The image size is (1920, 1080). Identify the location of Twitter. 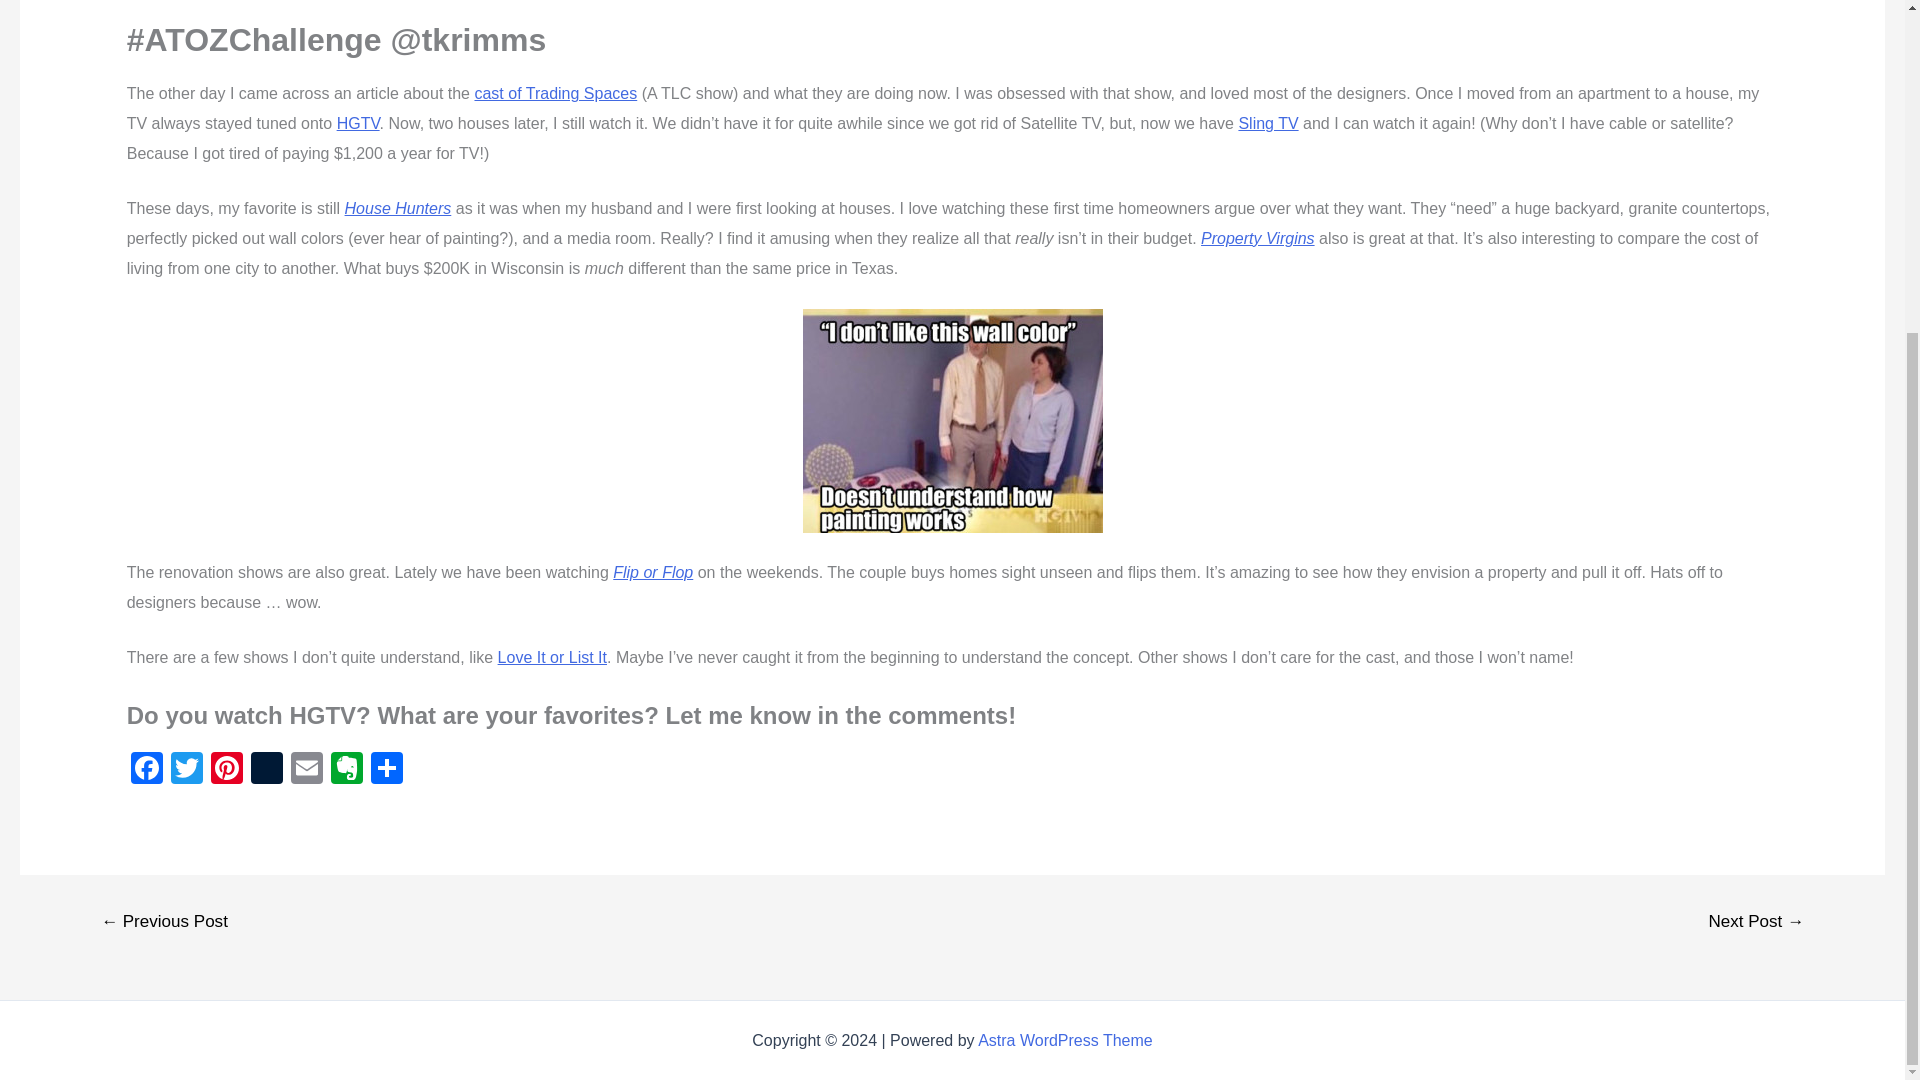
(187, 770).